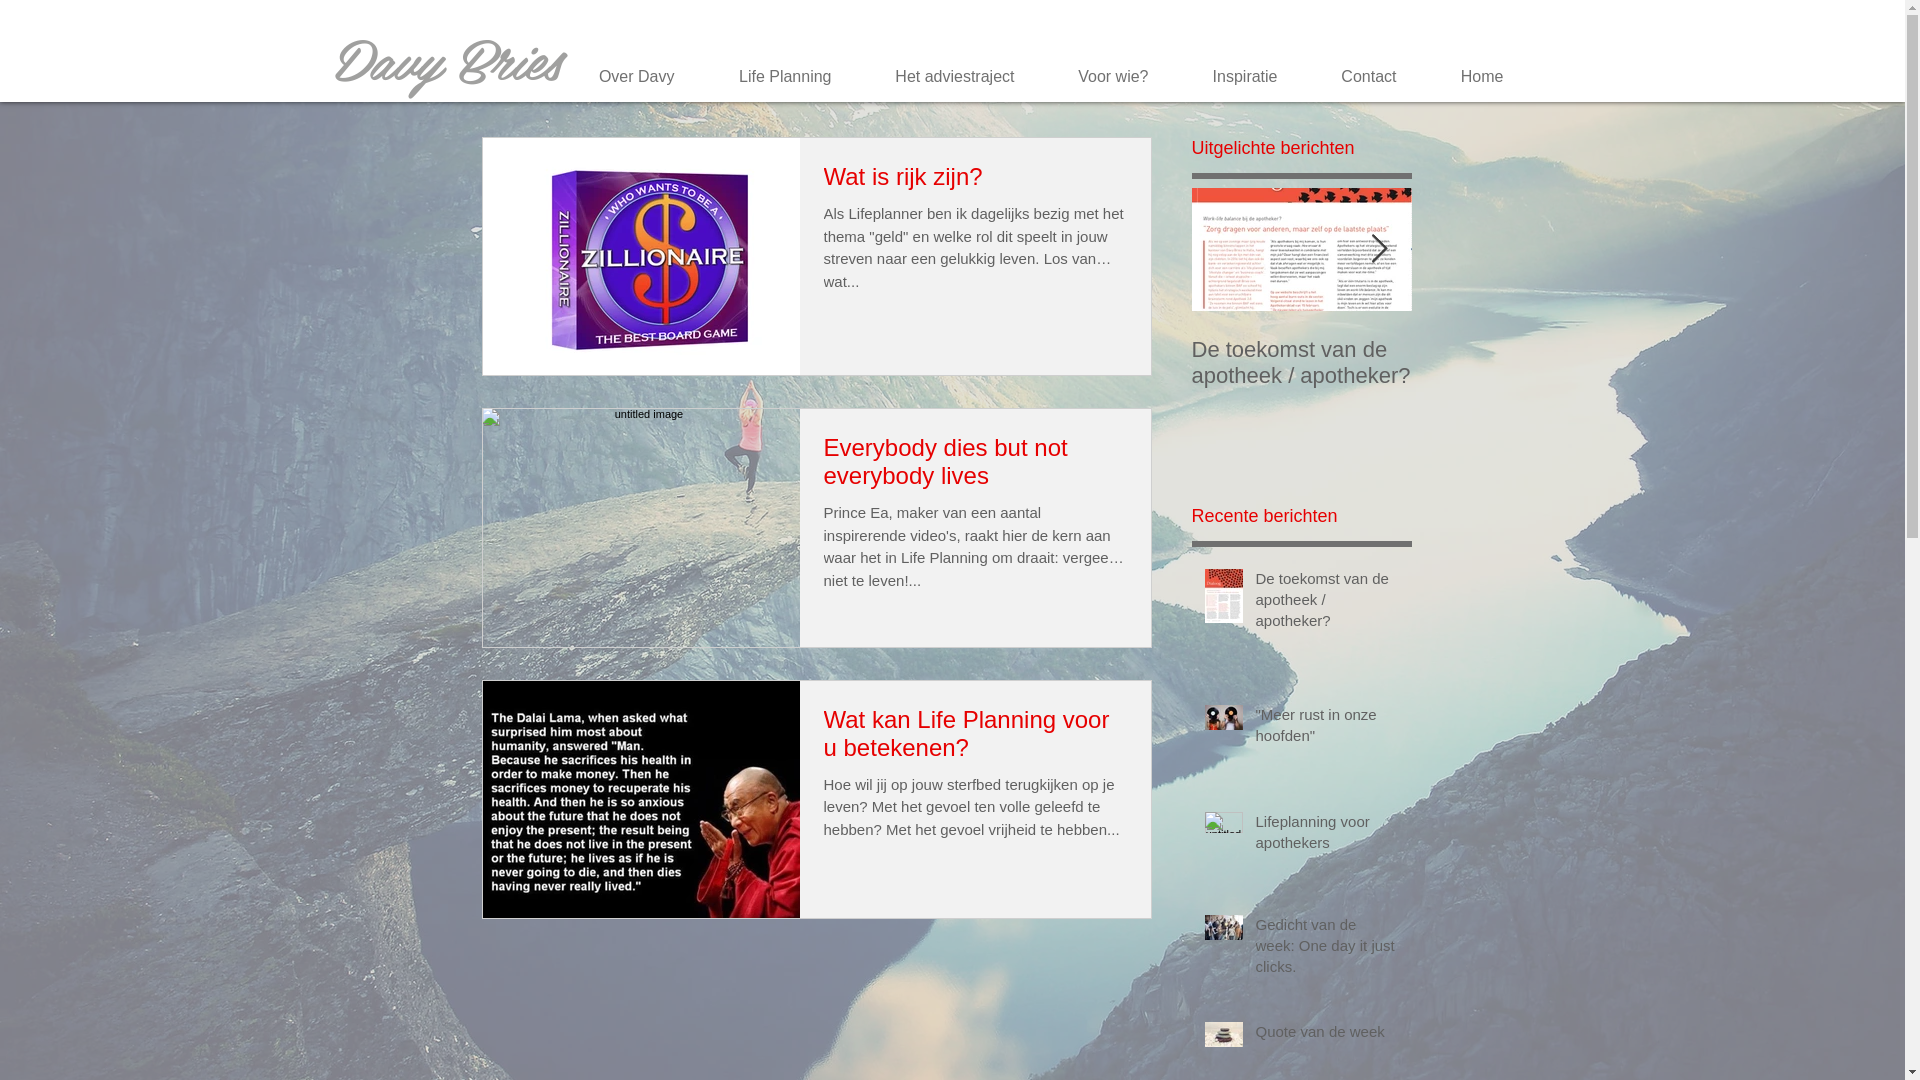 This screenshot has height=1080, width=1920. What do you see at coordinates (1328, 729) in the screenshot?
I see `"Meer rust in onze hoofden"` at bounding box center [1328, 729].